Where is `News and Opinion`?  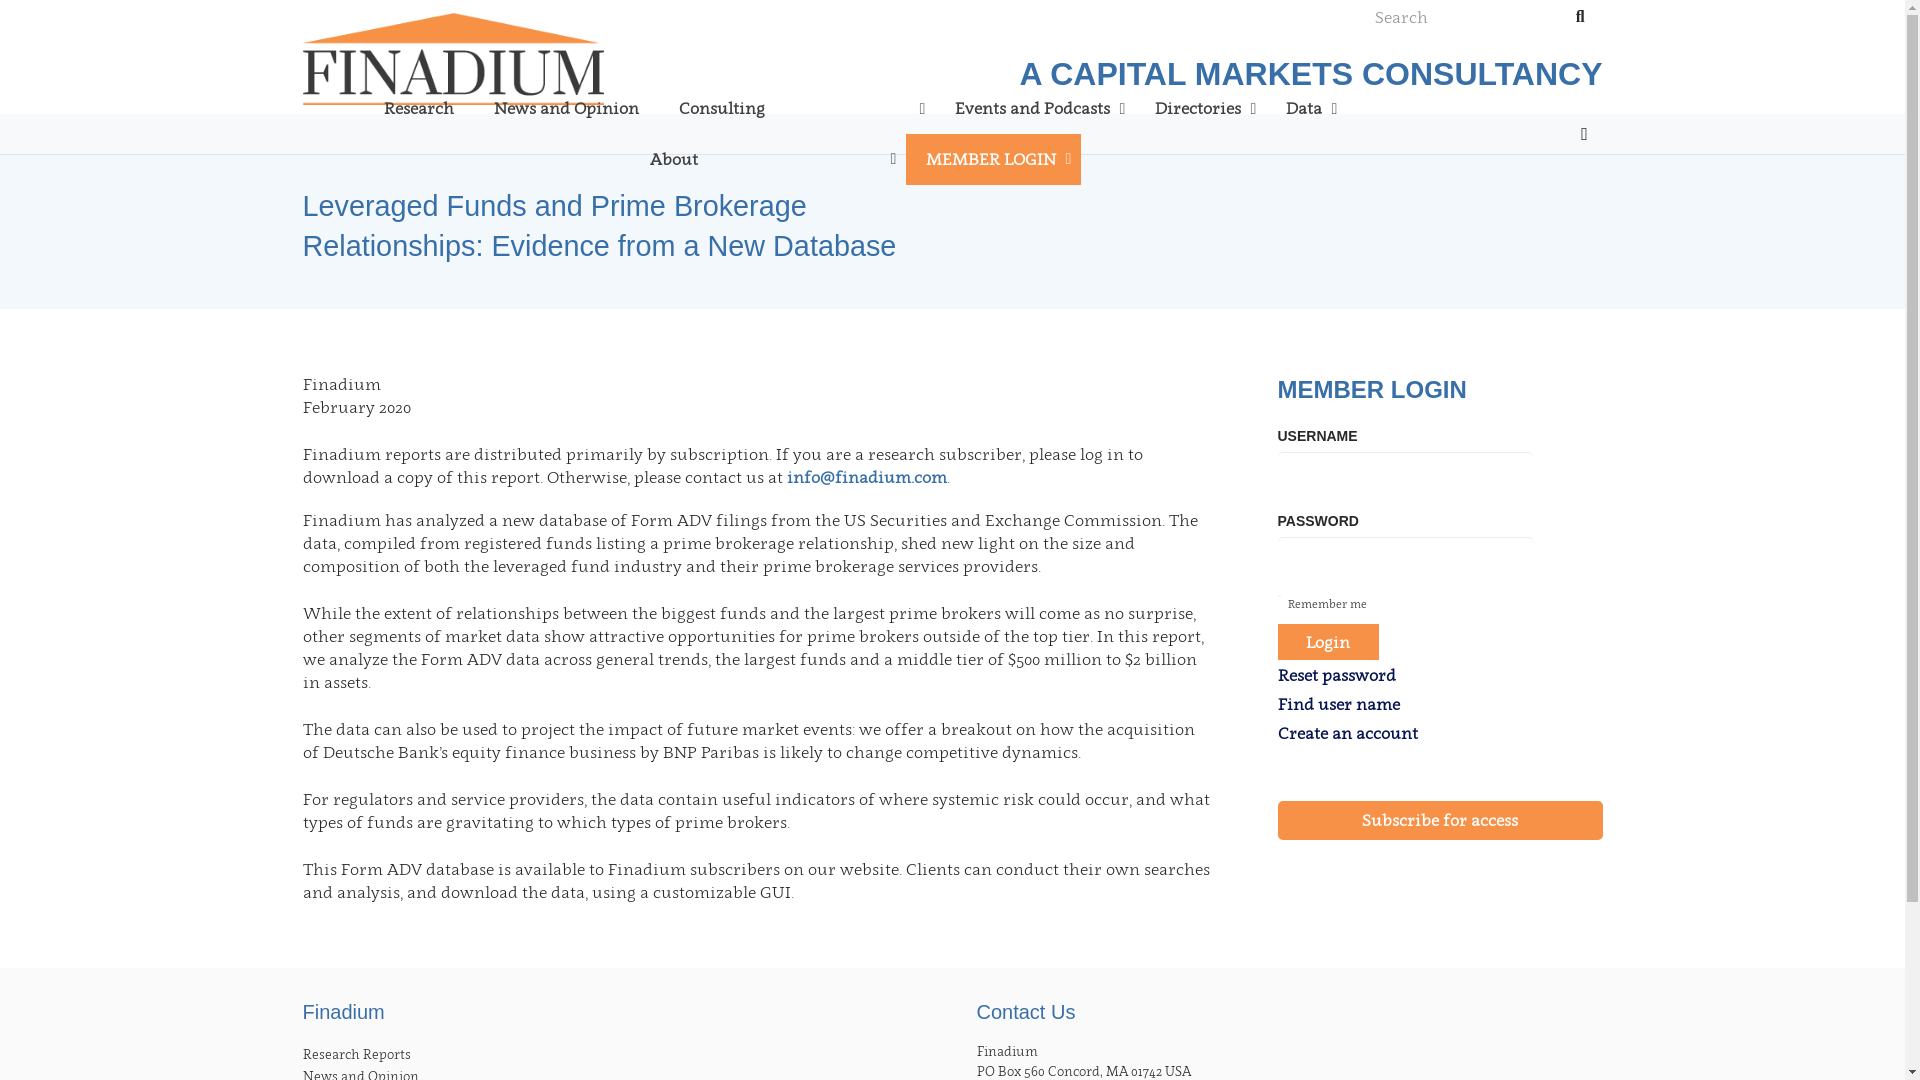 News and Opinion is located at coordinates (566, 108).